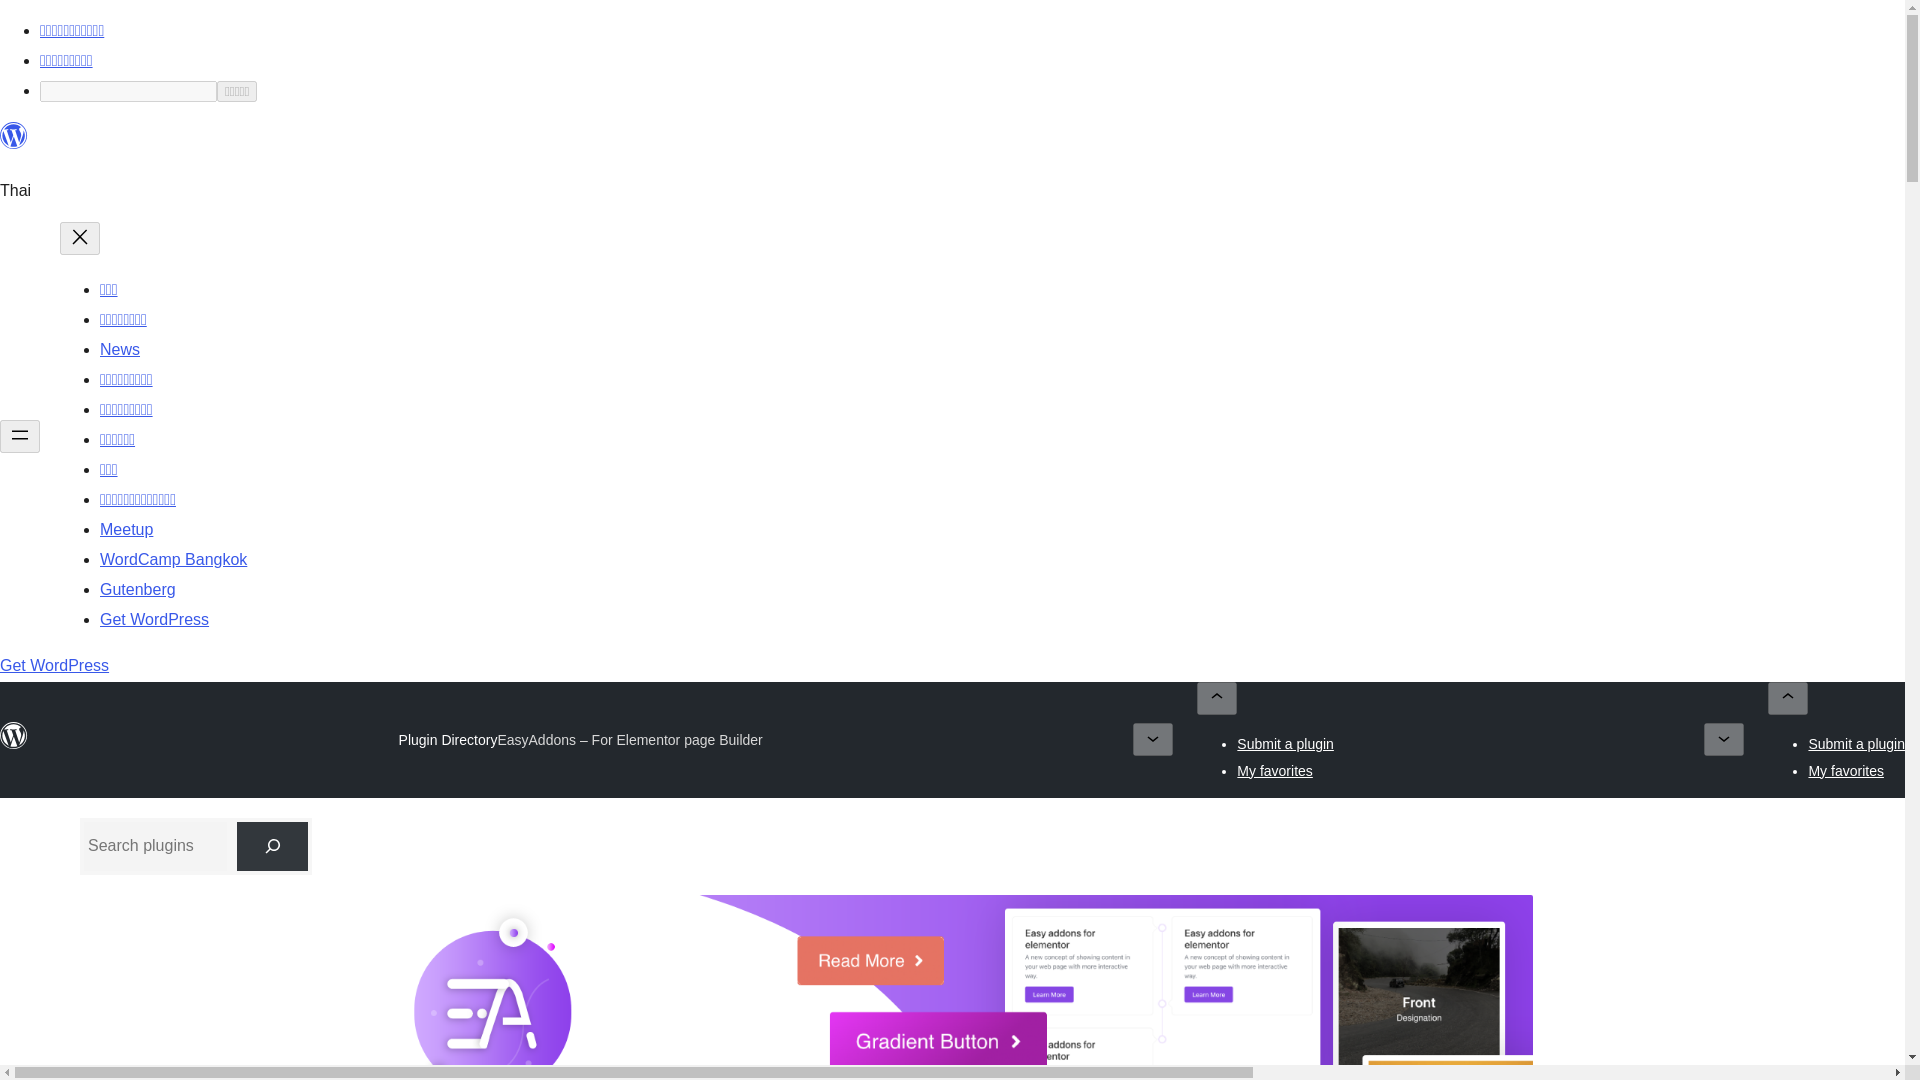  I want to click on WordPress.org, so click(14, 744).